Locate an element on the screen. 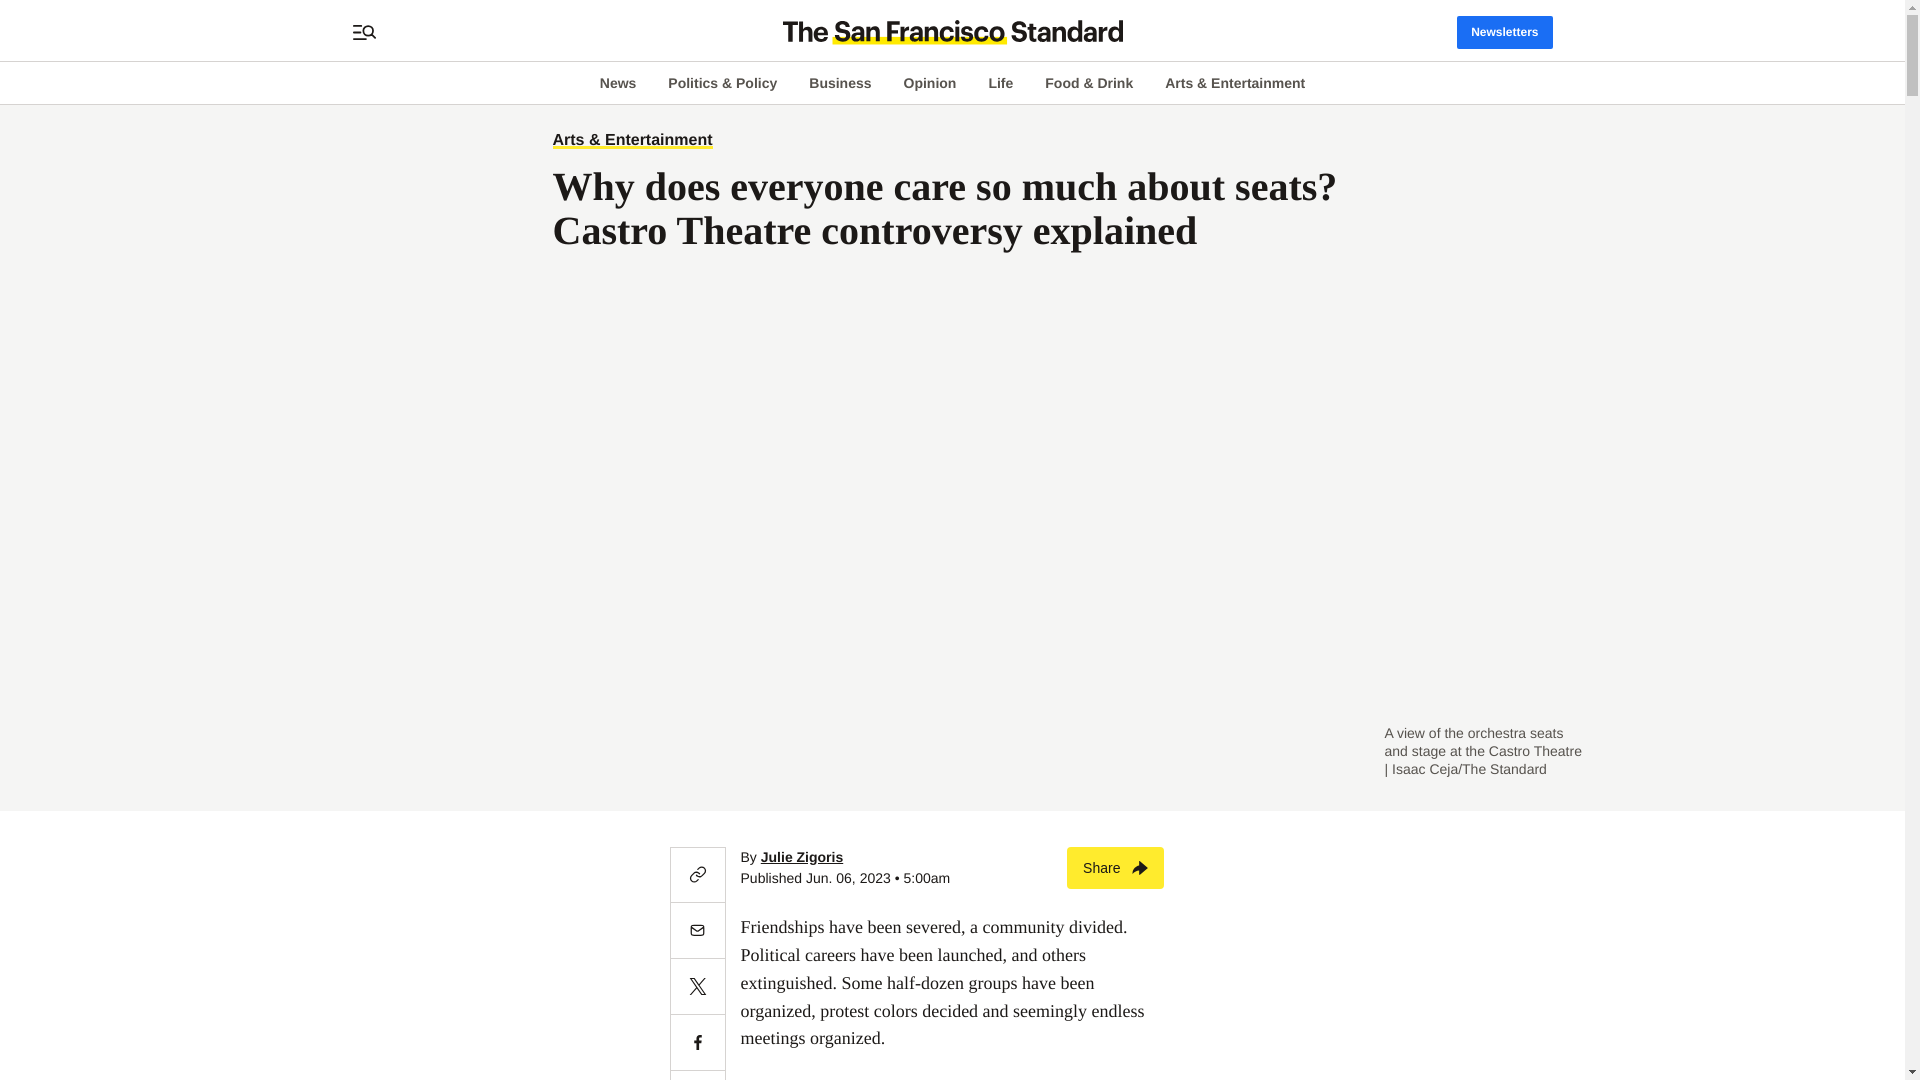 This screenshot has width=1920, height=1080. Business is located at coordinates (840, 82).